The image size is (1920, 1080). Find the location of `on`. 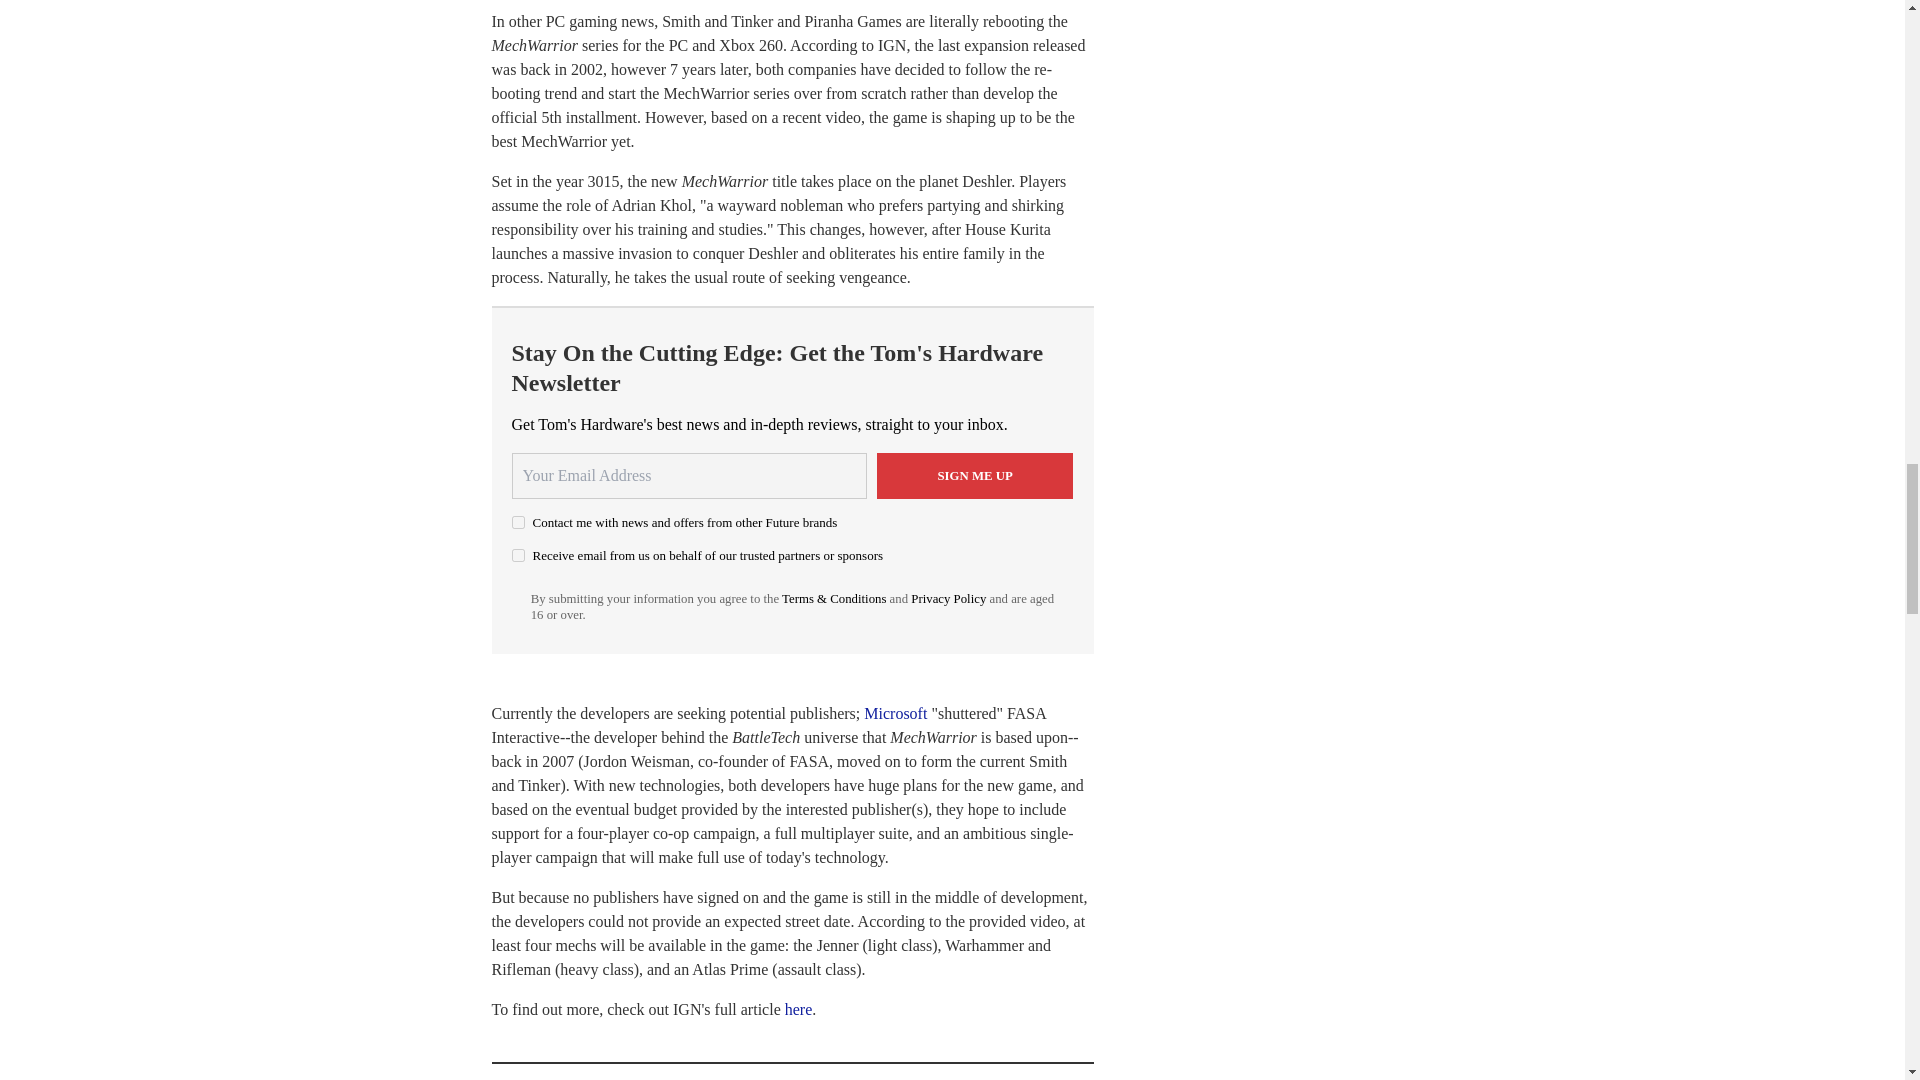

on is located at coordinates (518, 554).